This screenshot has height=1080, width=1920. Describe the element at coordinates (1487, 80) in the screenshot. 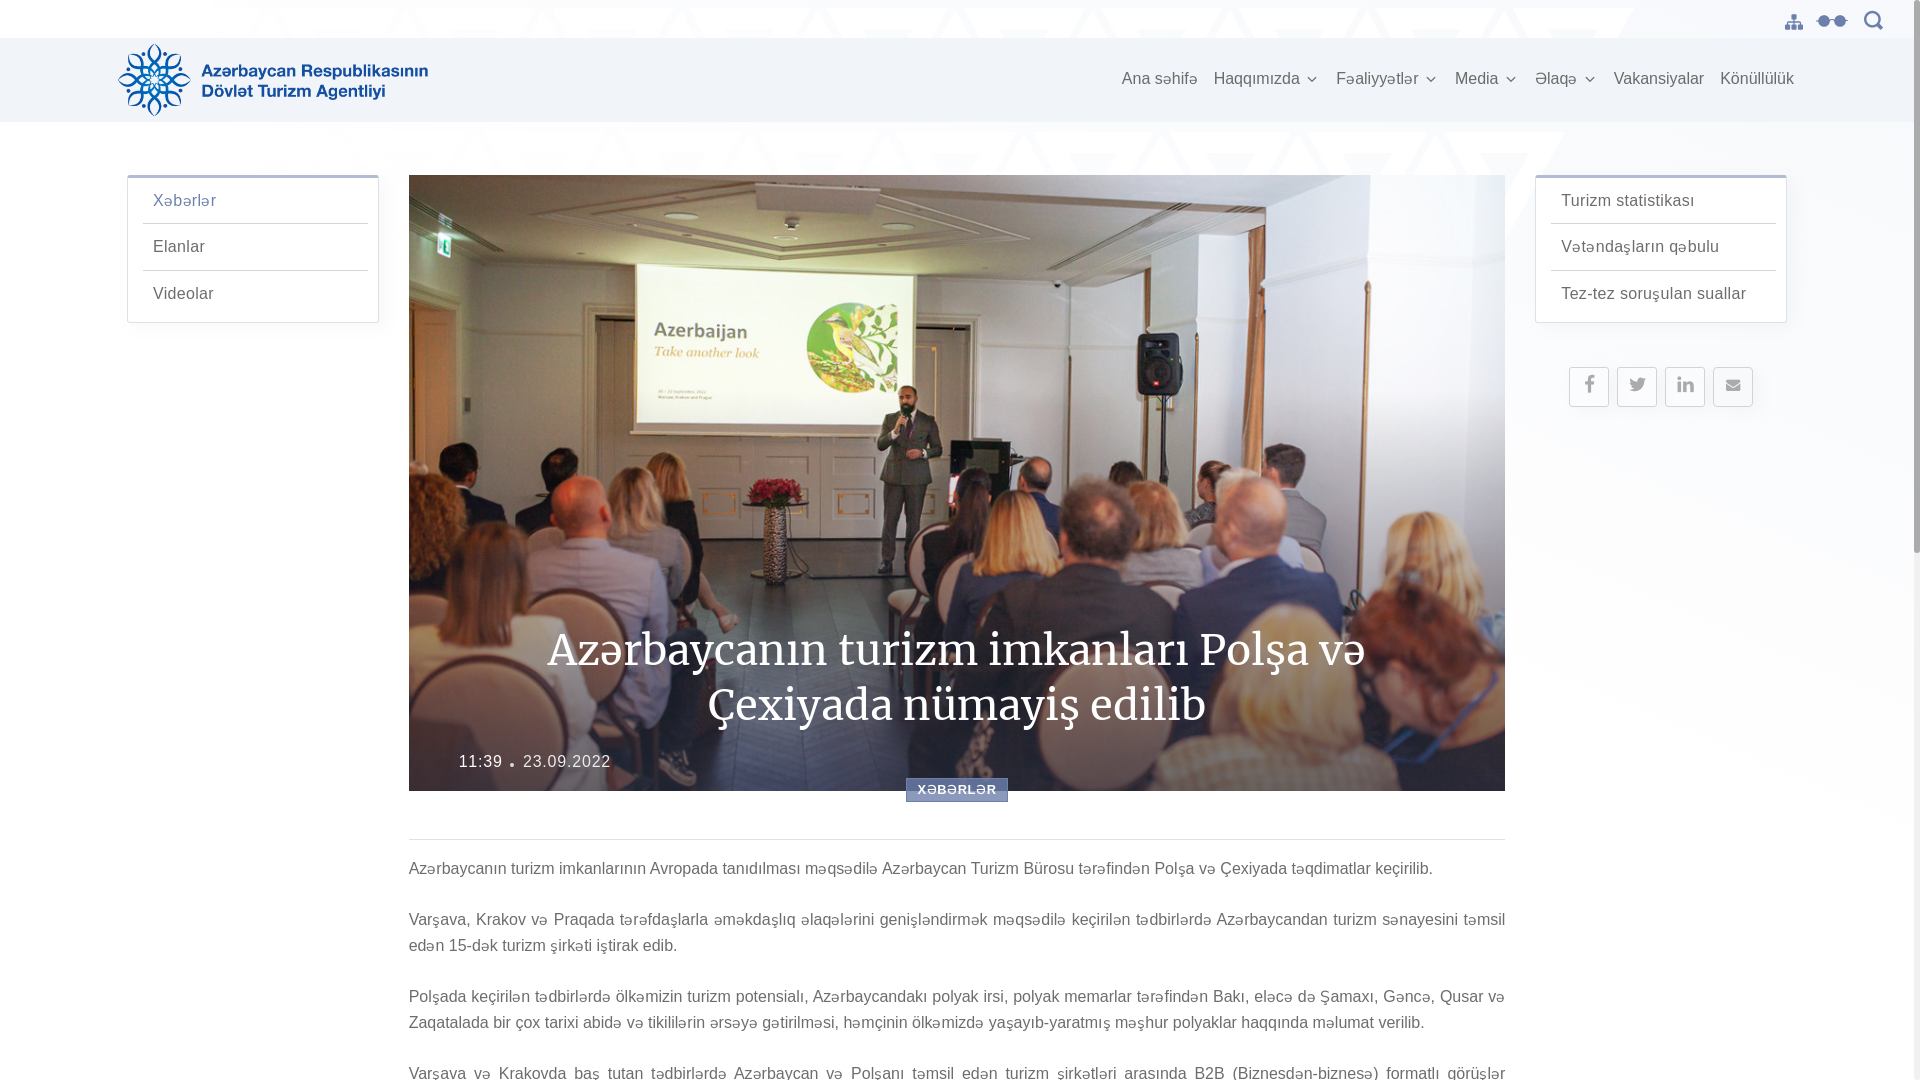

I see `Media` at that location.